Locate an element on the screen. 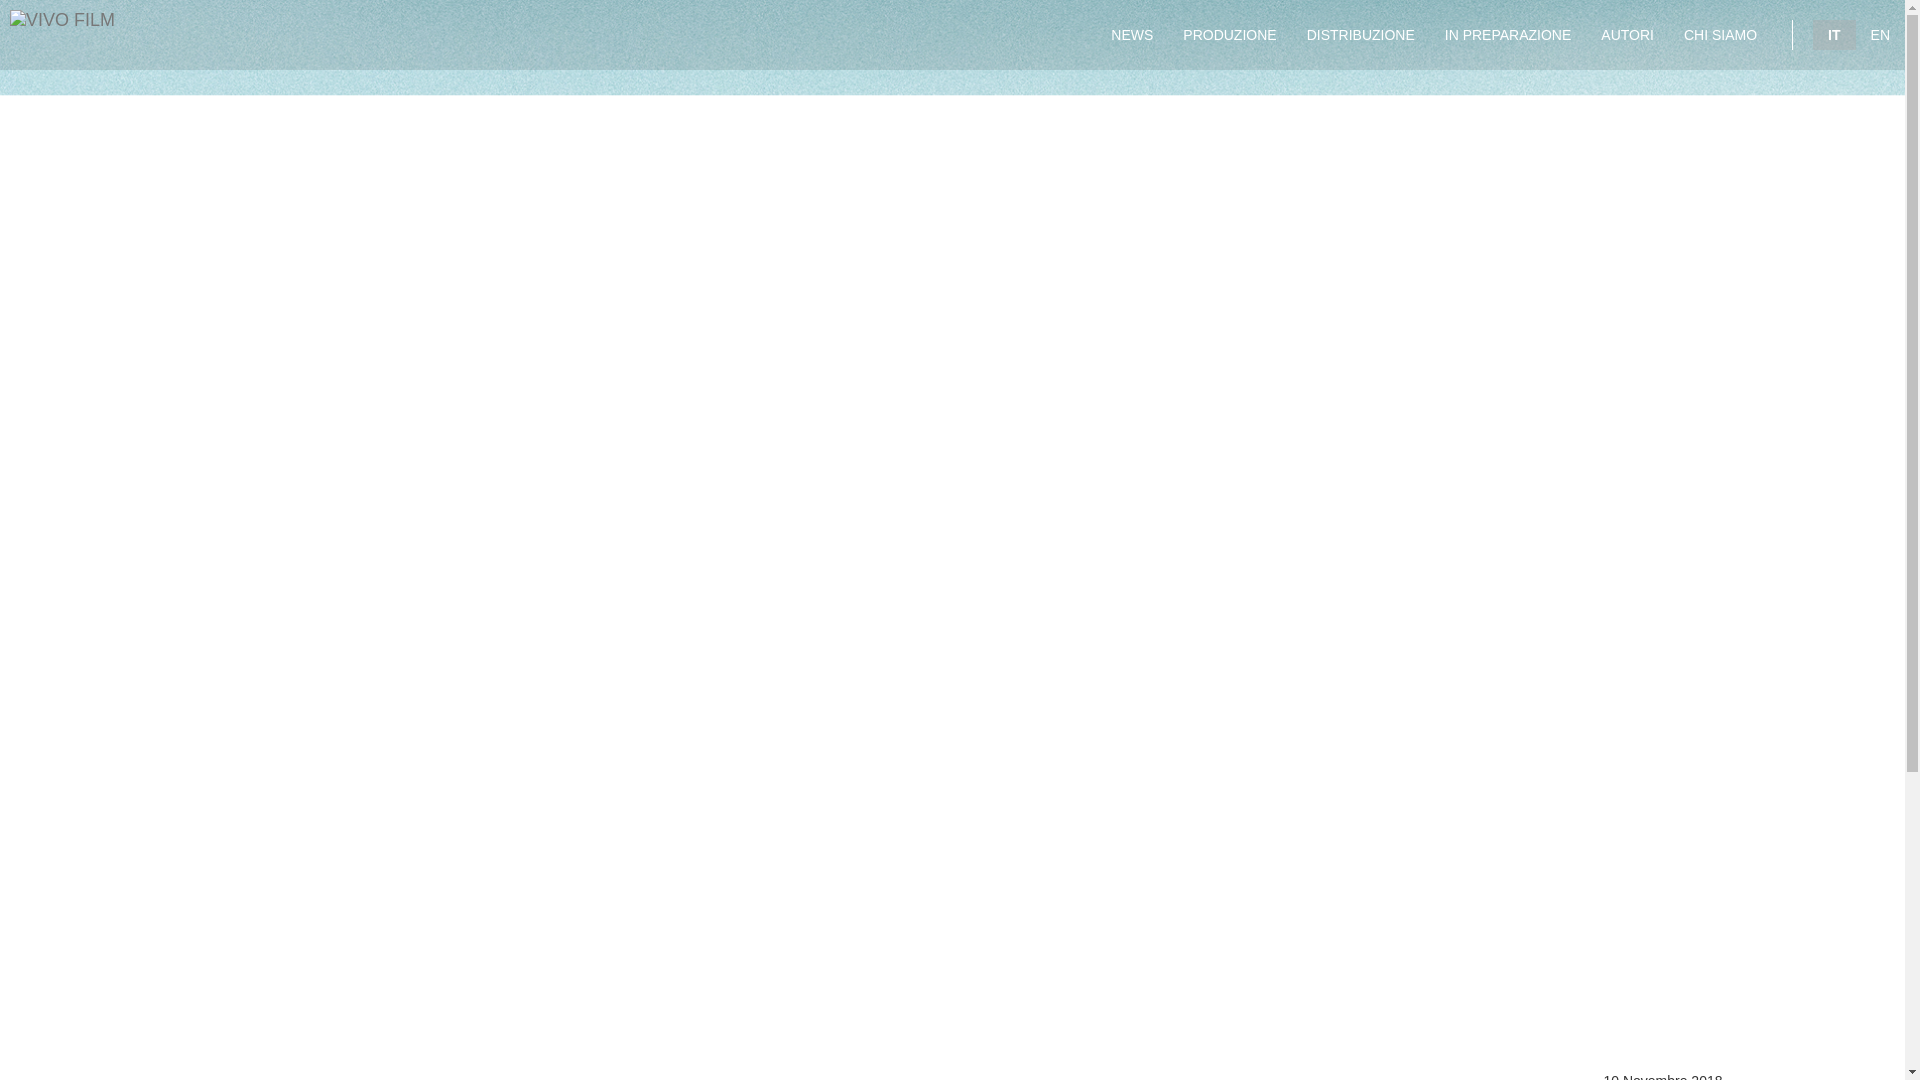 This screenshot has width=1920, height=1080. NEWS is located at coordinates (1132, 35).